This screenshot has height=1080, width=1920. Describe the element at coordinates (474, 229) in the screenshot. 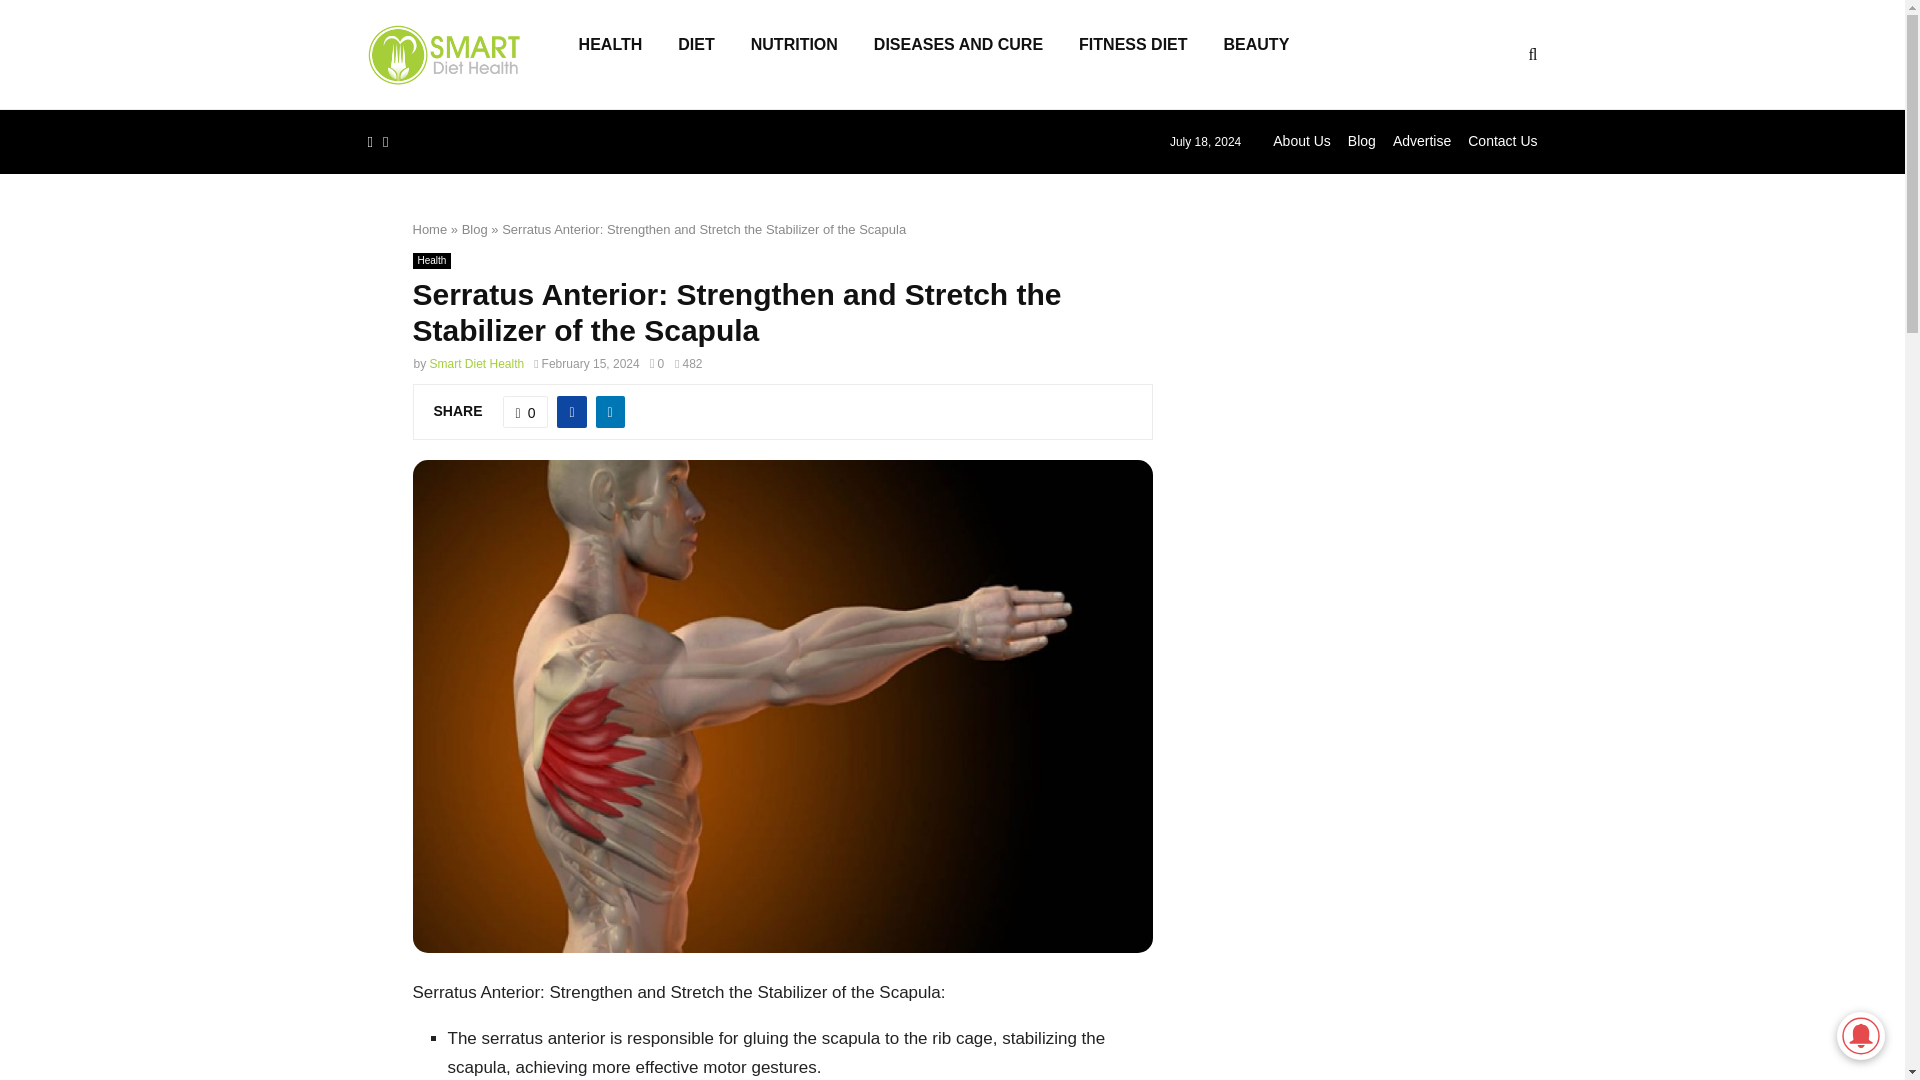

I see `Blog` at that location.